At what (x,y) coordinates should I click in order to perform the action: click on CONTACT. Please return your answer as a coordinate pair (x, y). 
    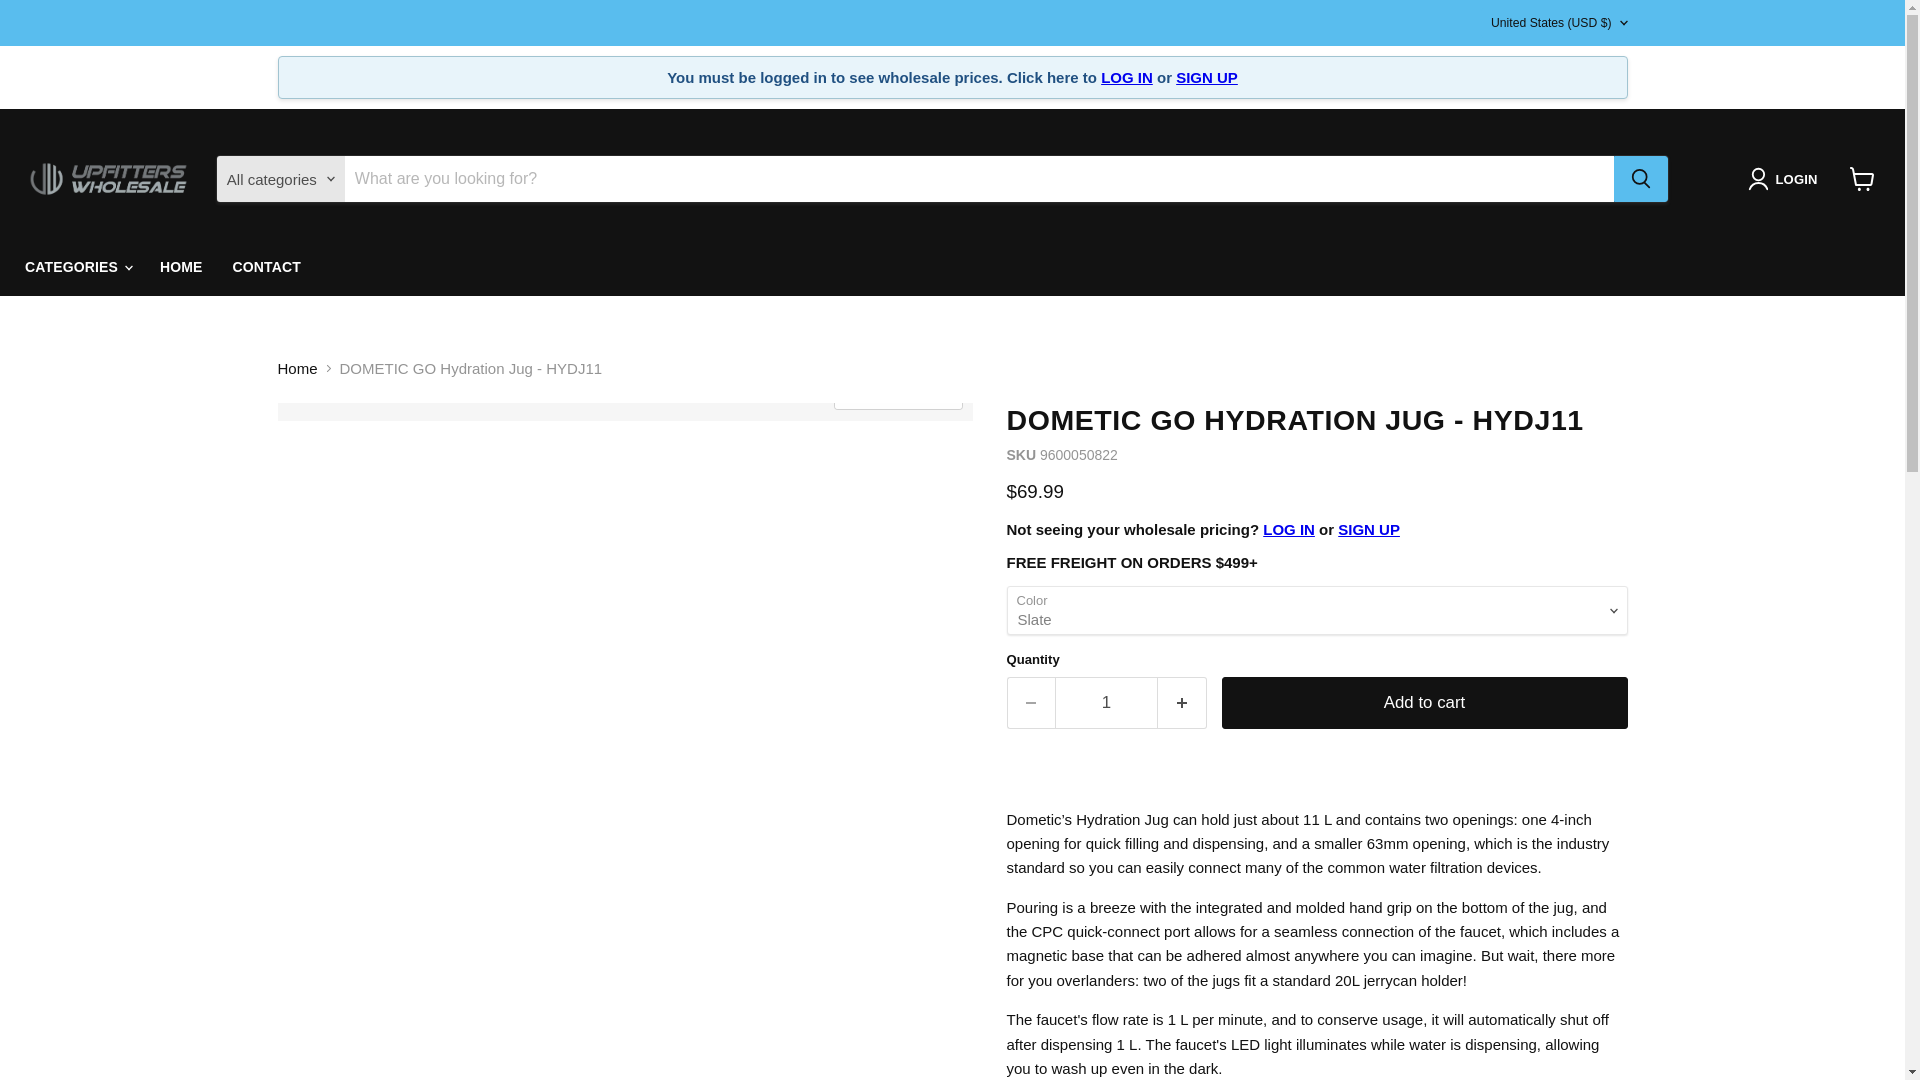
    Looking at the image, I should click on (267, 268).